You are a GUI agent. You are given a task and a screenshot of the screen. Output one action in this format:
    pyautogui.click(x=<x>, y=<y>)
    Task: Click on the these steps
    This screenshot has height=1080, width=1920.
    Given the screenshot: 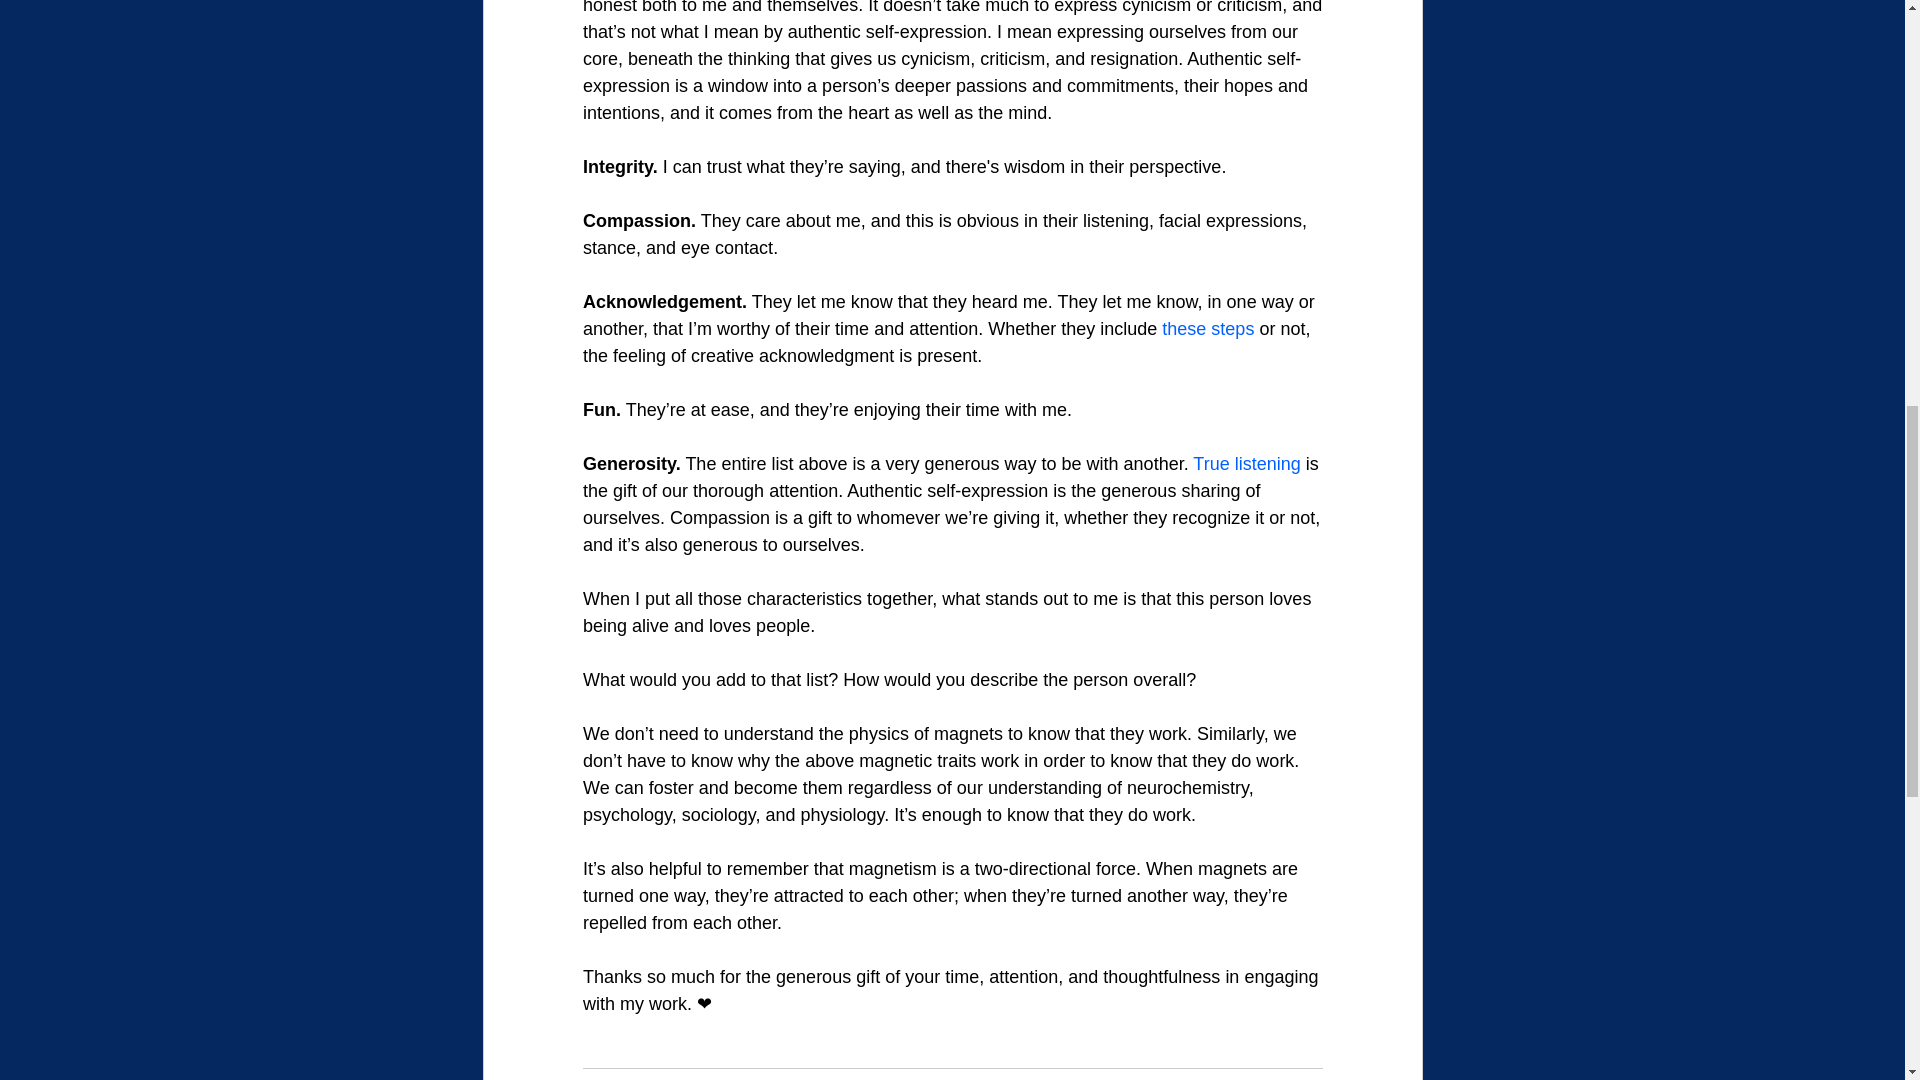 What is the action you would take?
    pyautogui.click(x=1207, y=328)
    